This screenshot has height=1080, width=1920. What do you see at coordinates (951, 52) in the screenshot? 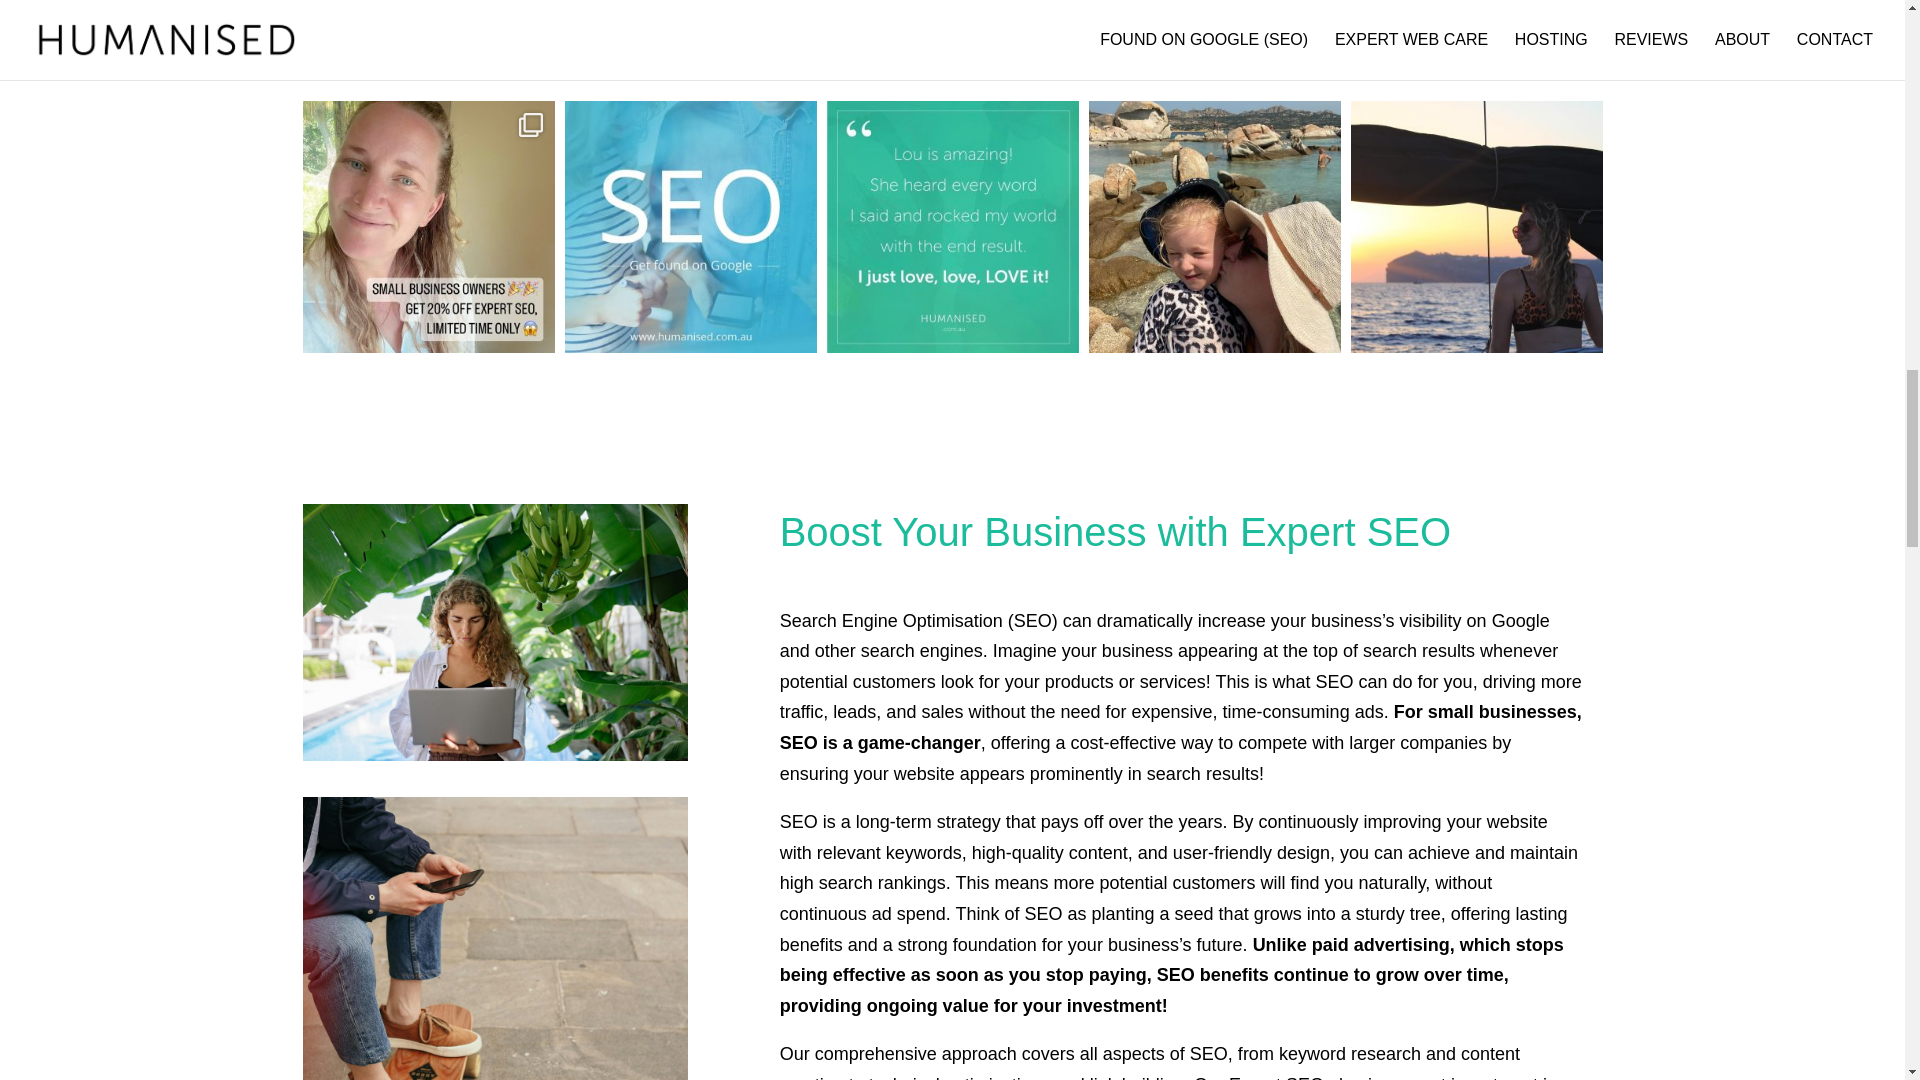
I see `tweedcoastwebsites` at bounding box center [951, 52].